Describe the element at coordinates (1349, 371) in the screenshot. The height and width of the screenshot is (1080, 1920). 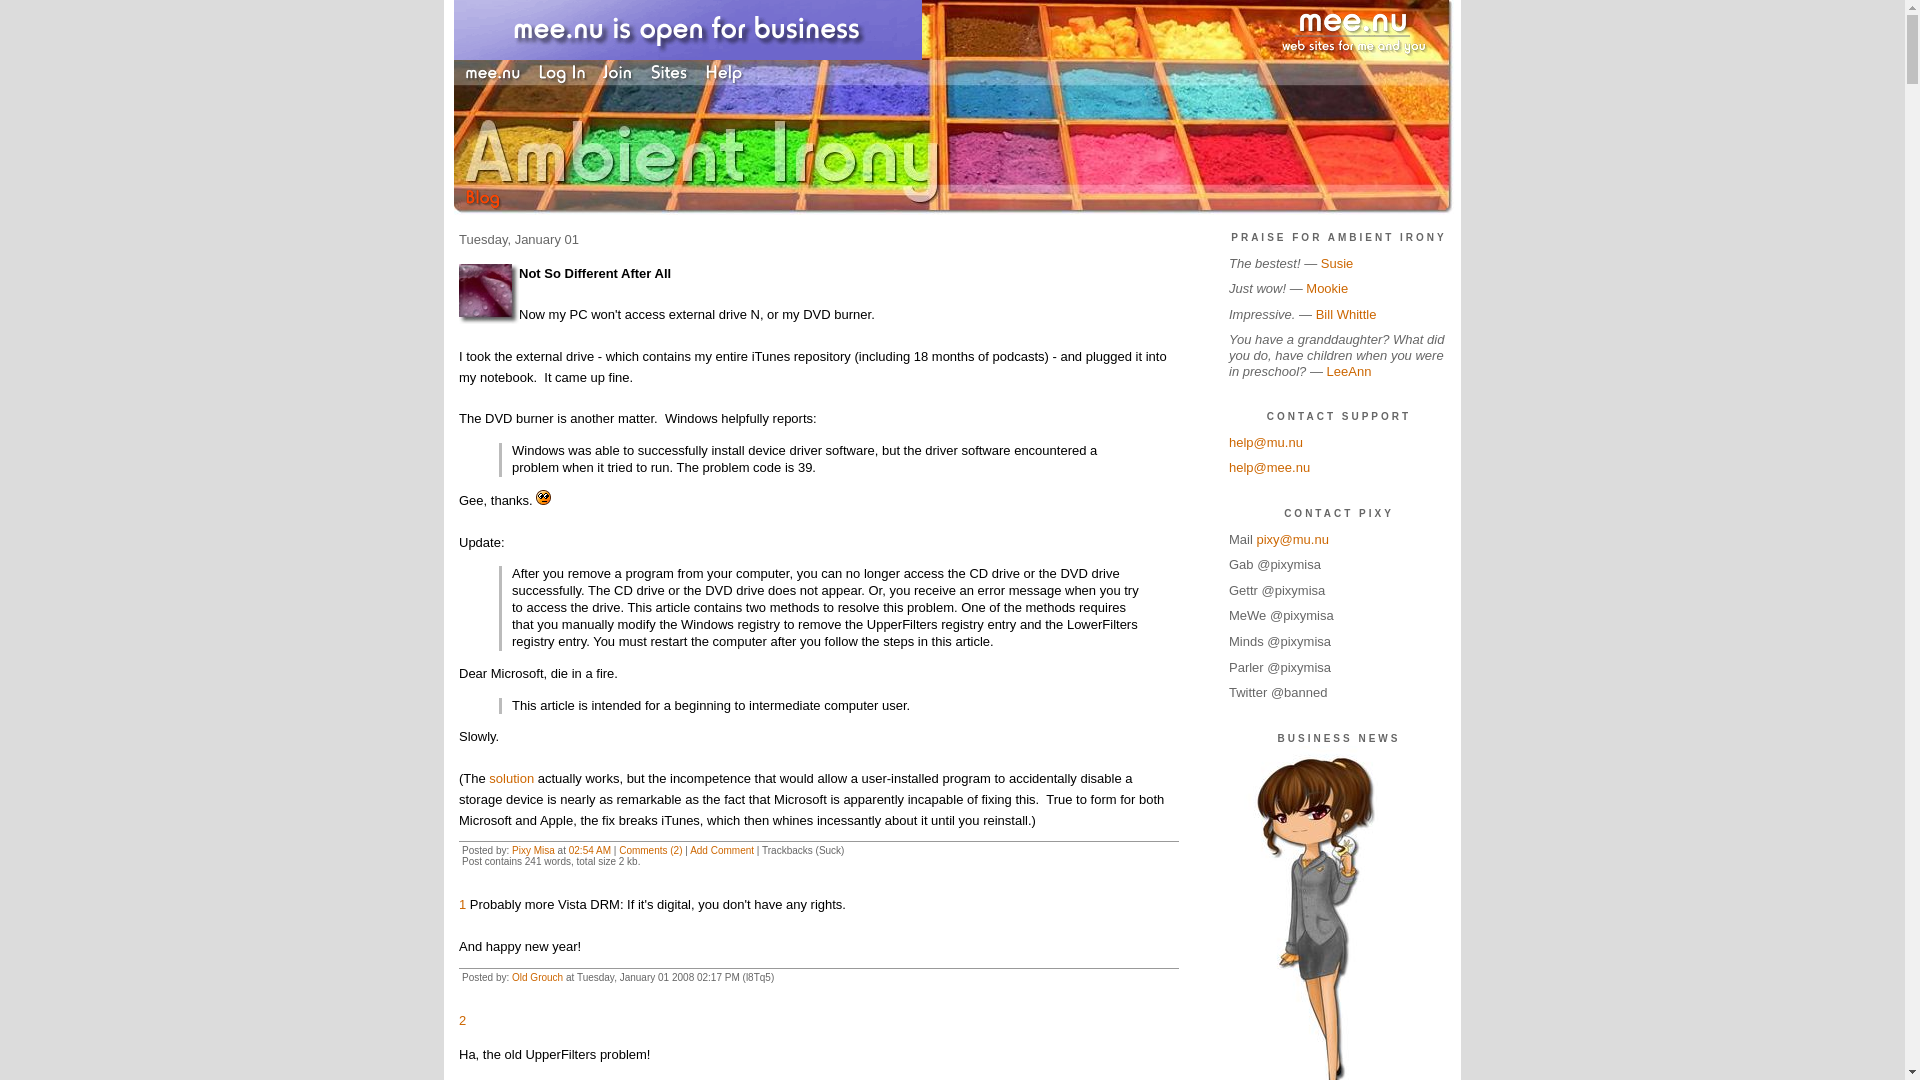
I see `LeeAnn` at that location.